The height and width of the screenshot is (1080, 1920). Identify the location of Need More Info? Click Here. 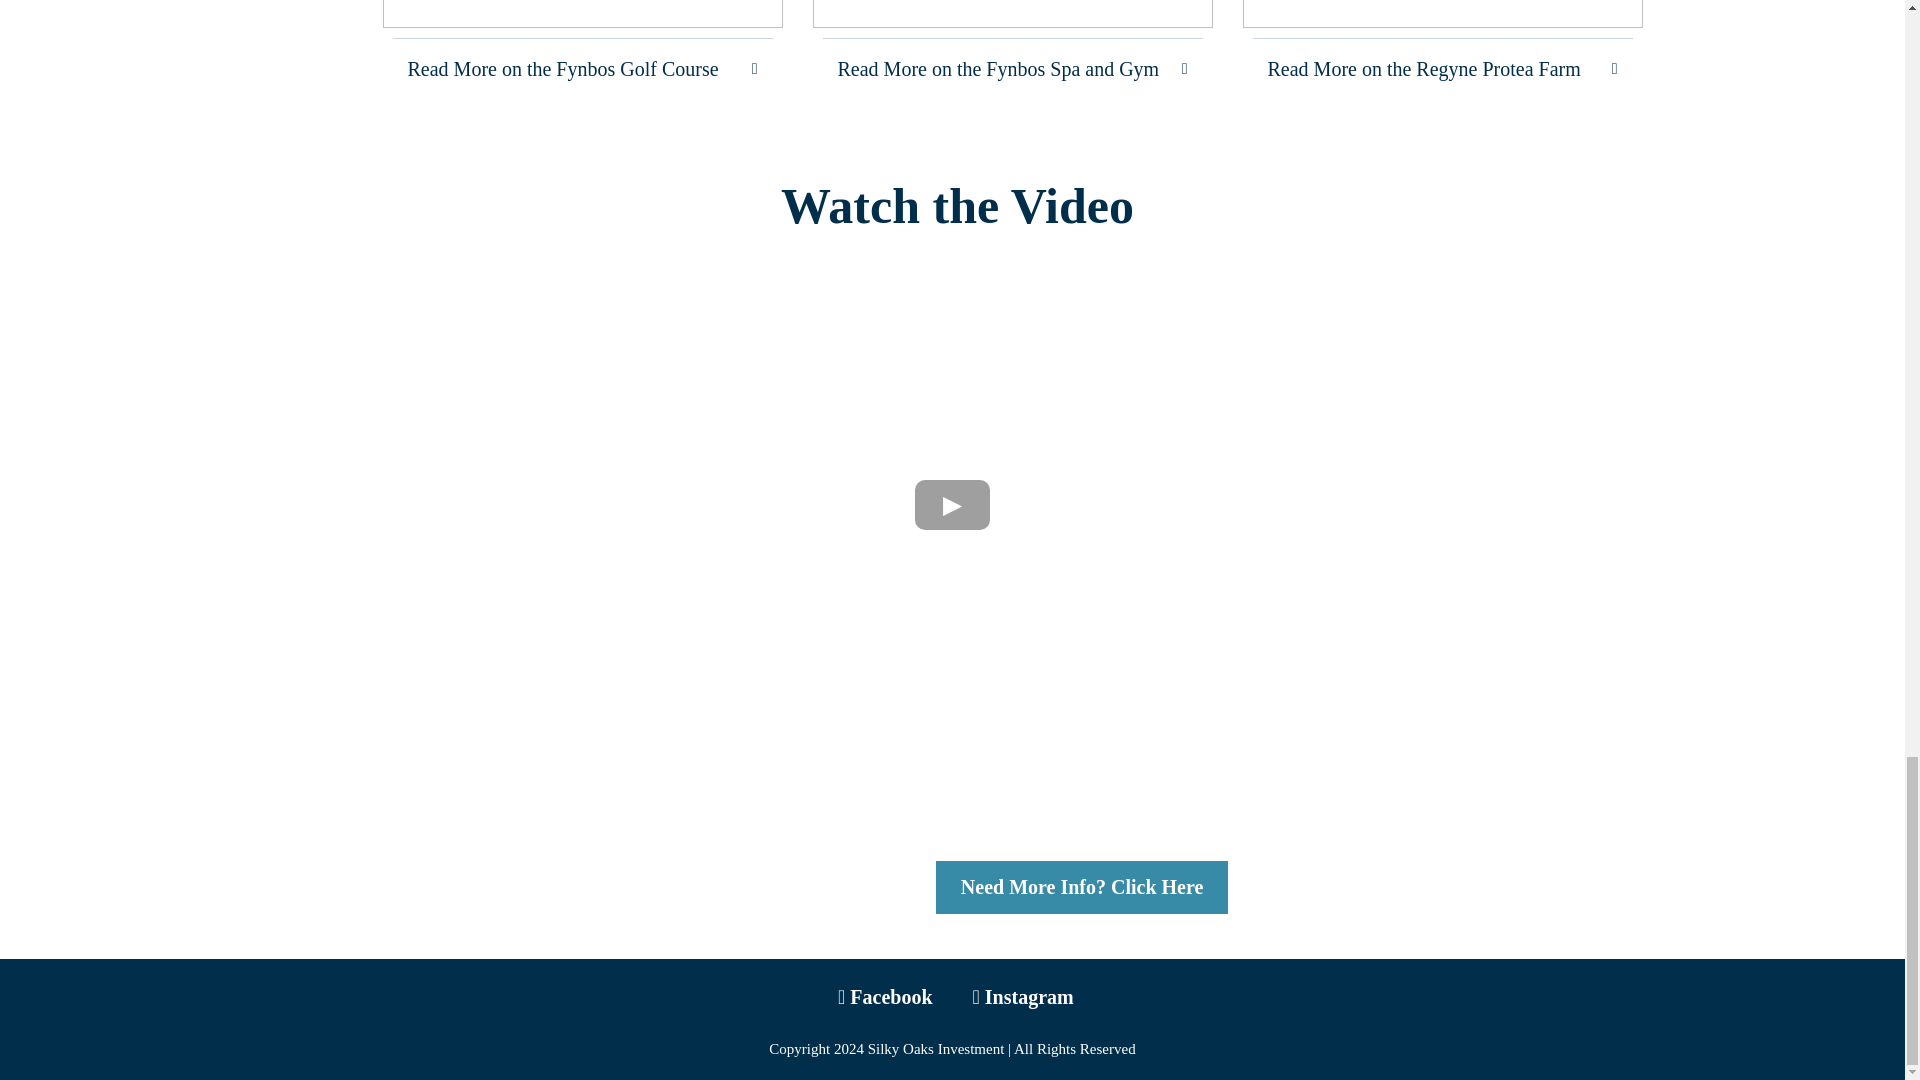
(1082, 886).